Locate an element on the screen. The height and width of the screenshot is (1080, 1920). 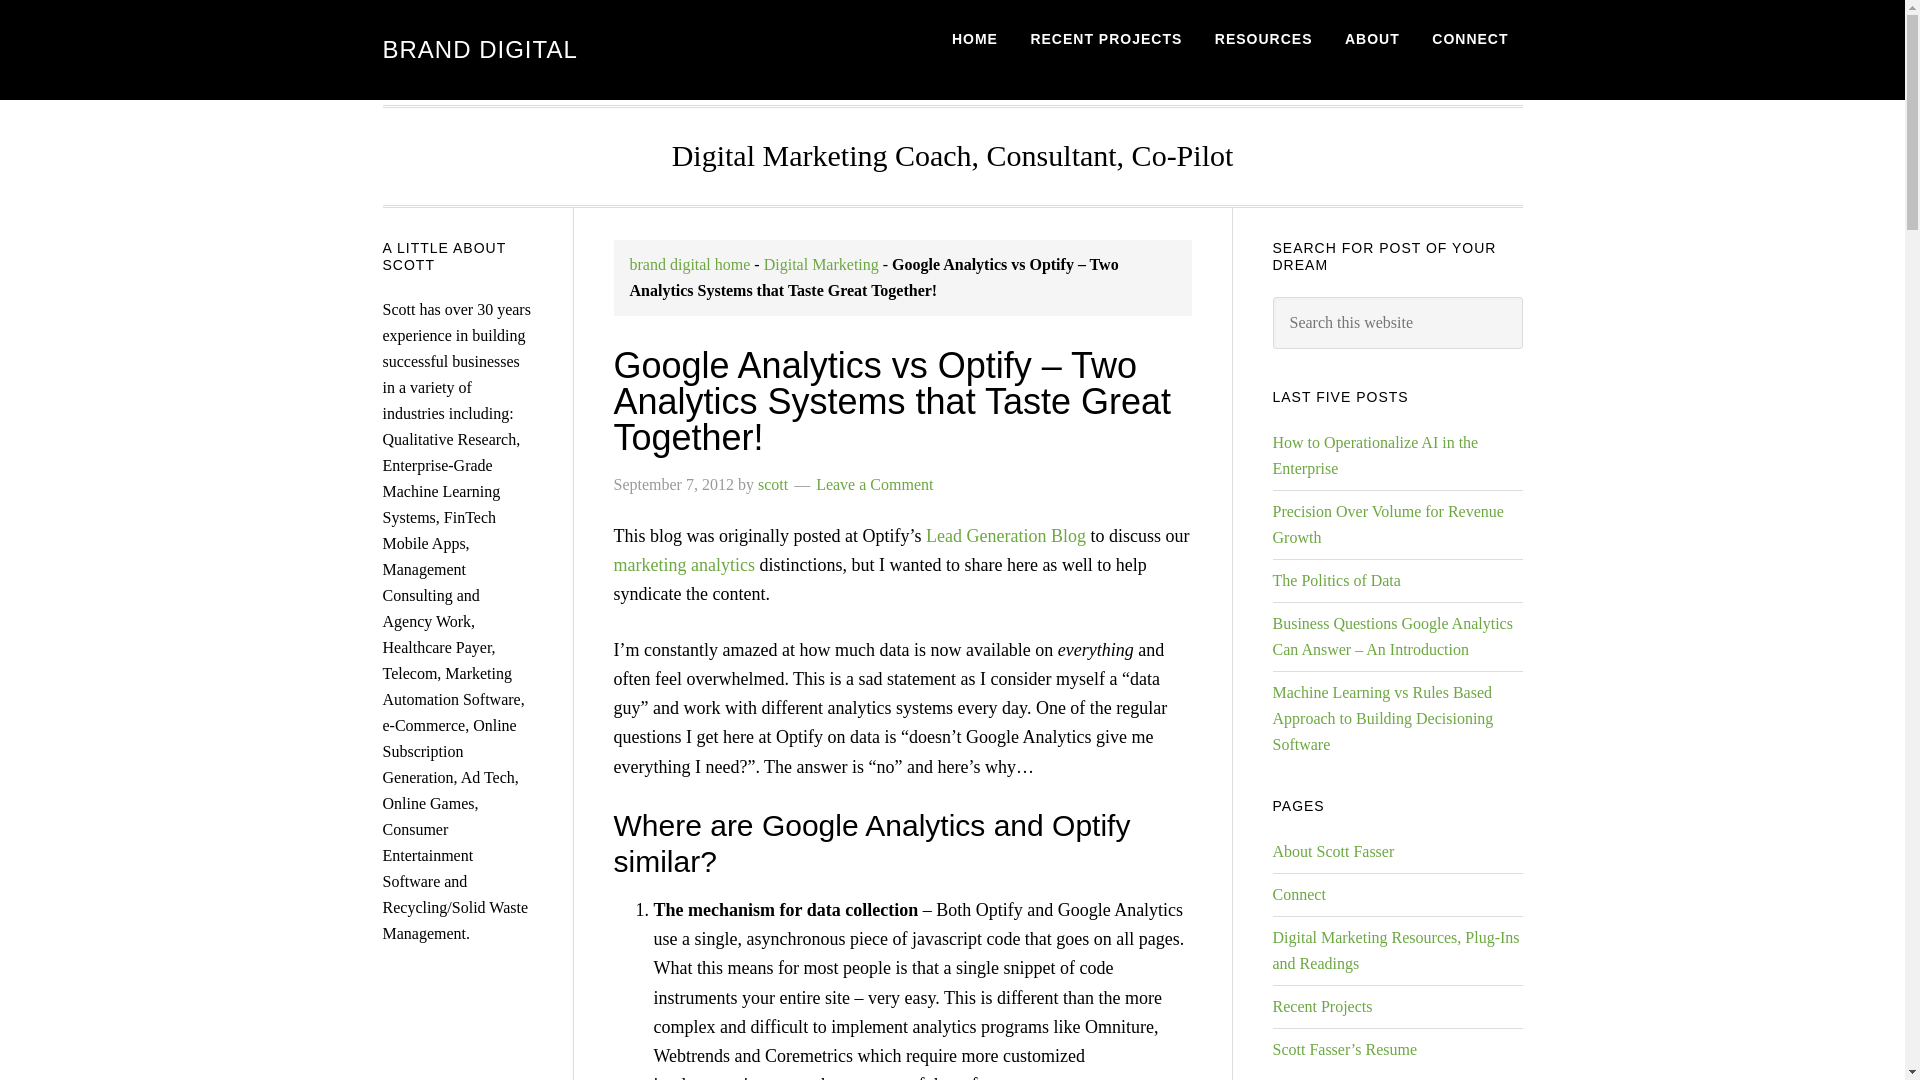
How to Operationalize AI in the Enterprise is located at coordinates (1374, 456).